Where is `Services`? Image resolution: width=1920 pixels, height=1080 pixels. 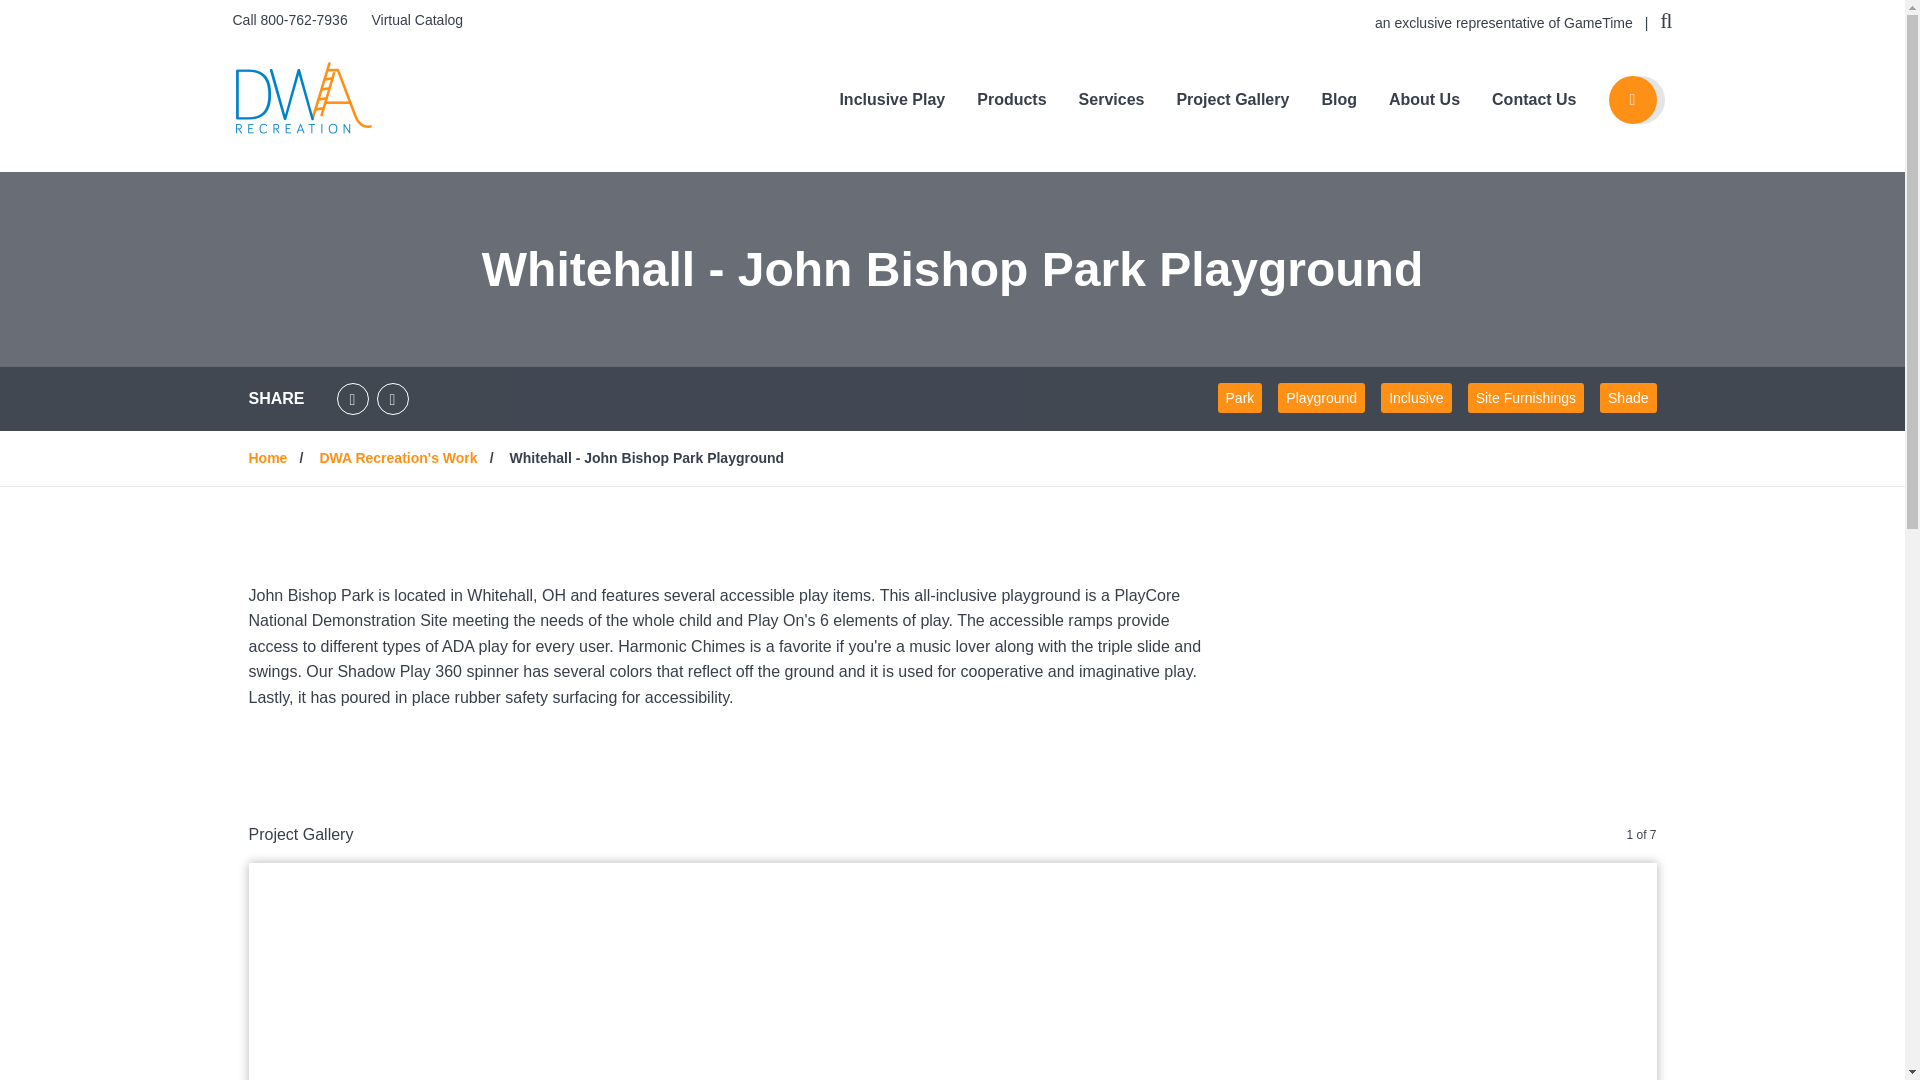 Services is located at coordinates (1112, 100).